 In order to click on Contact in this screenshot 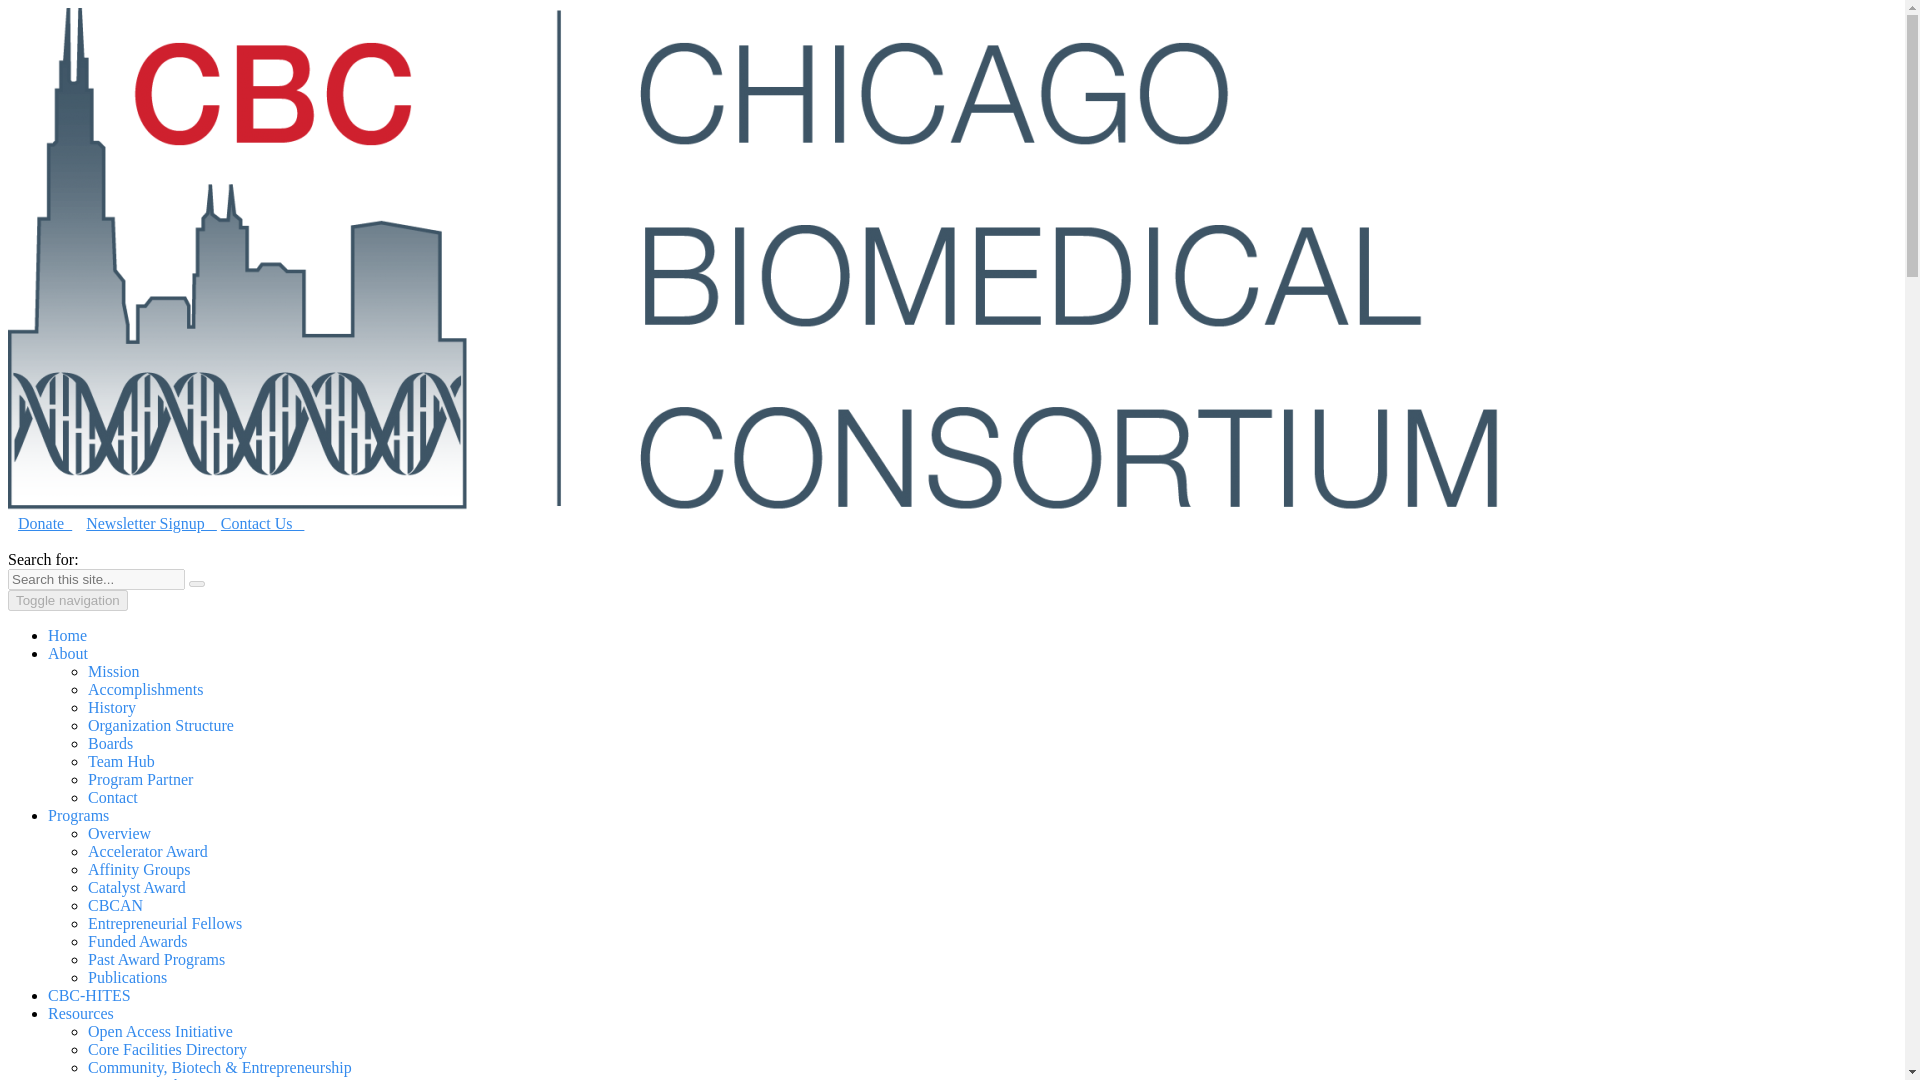, I will do `click(113, 797)`.